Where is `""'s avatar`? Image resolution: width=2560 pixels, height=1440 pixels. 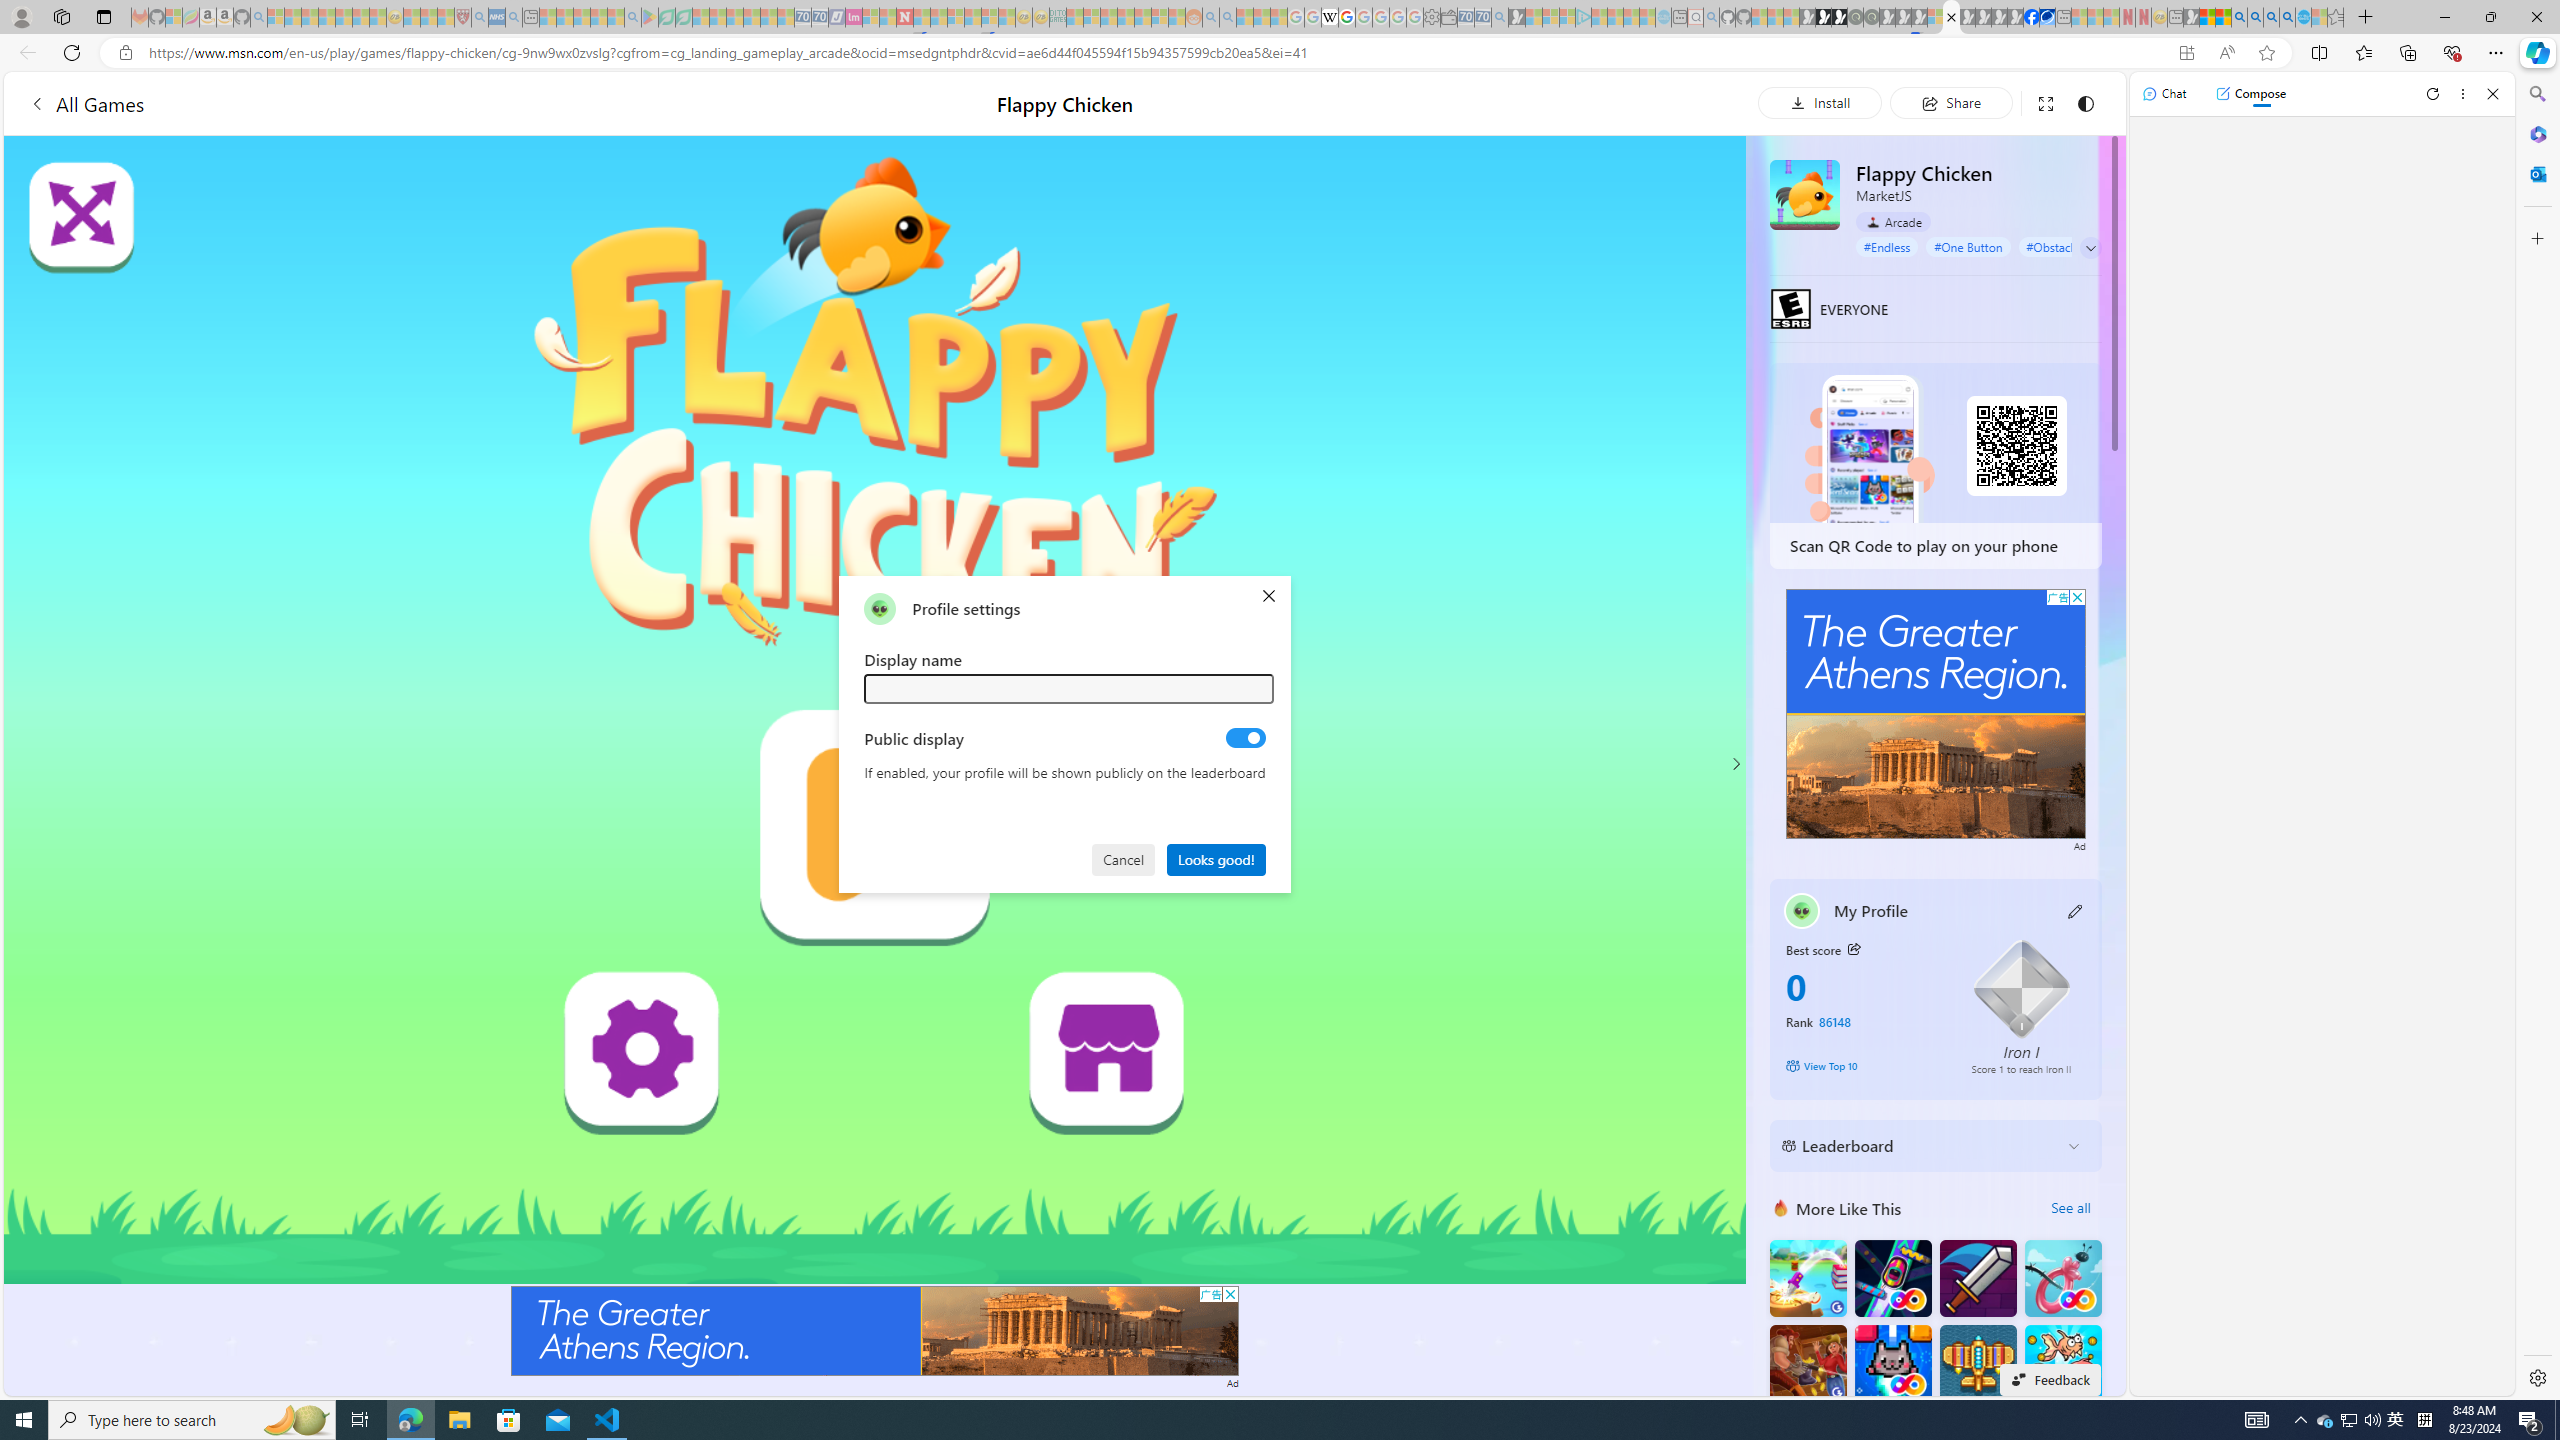 ""'s avatar is located at coordinates (880, 608).